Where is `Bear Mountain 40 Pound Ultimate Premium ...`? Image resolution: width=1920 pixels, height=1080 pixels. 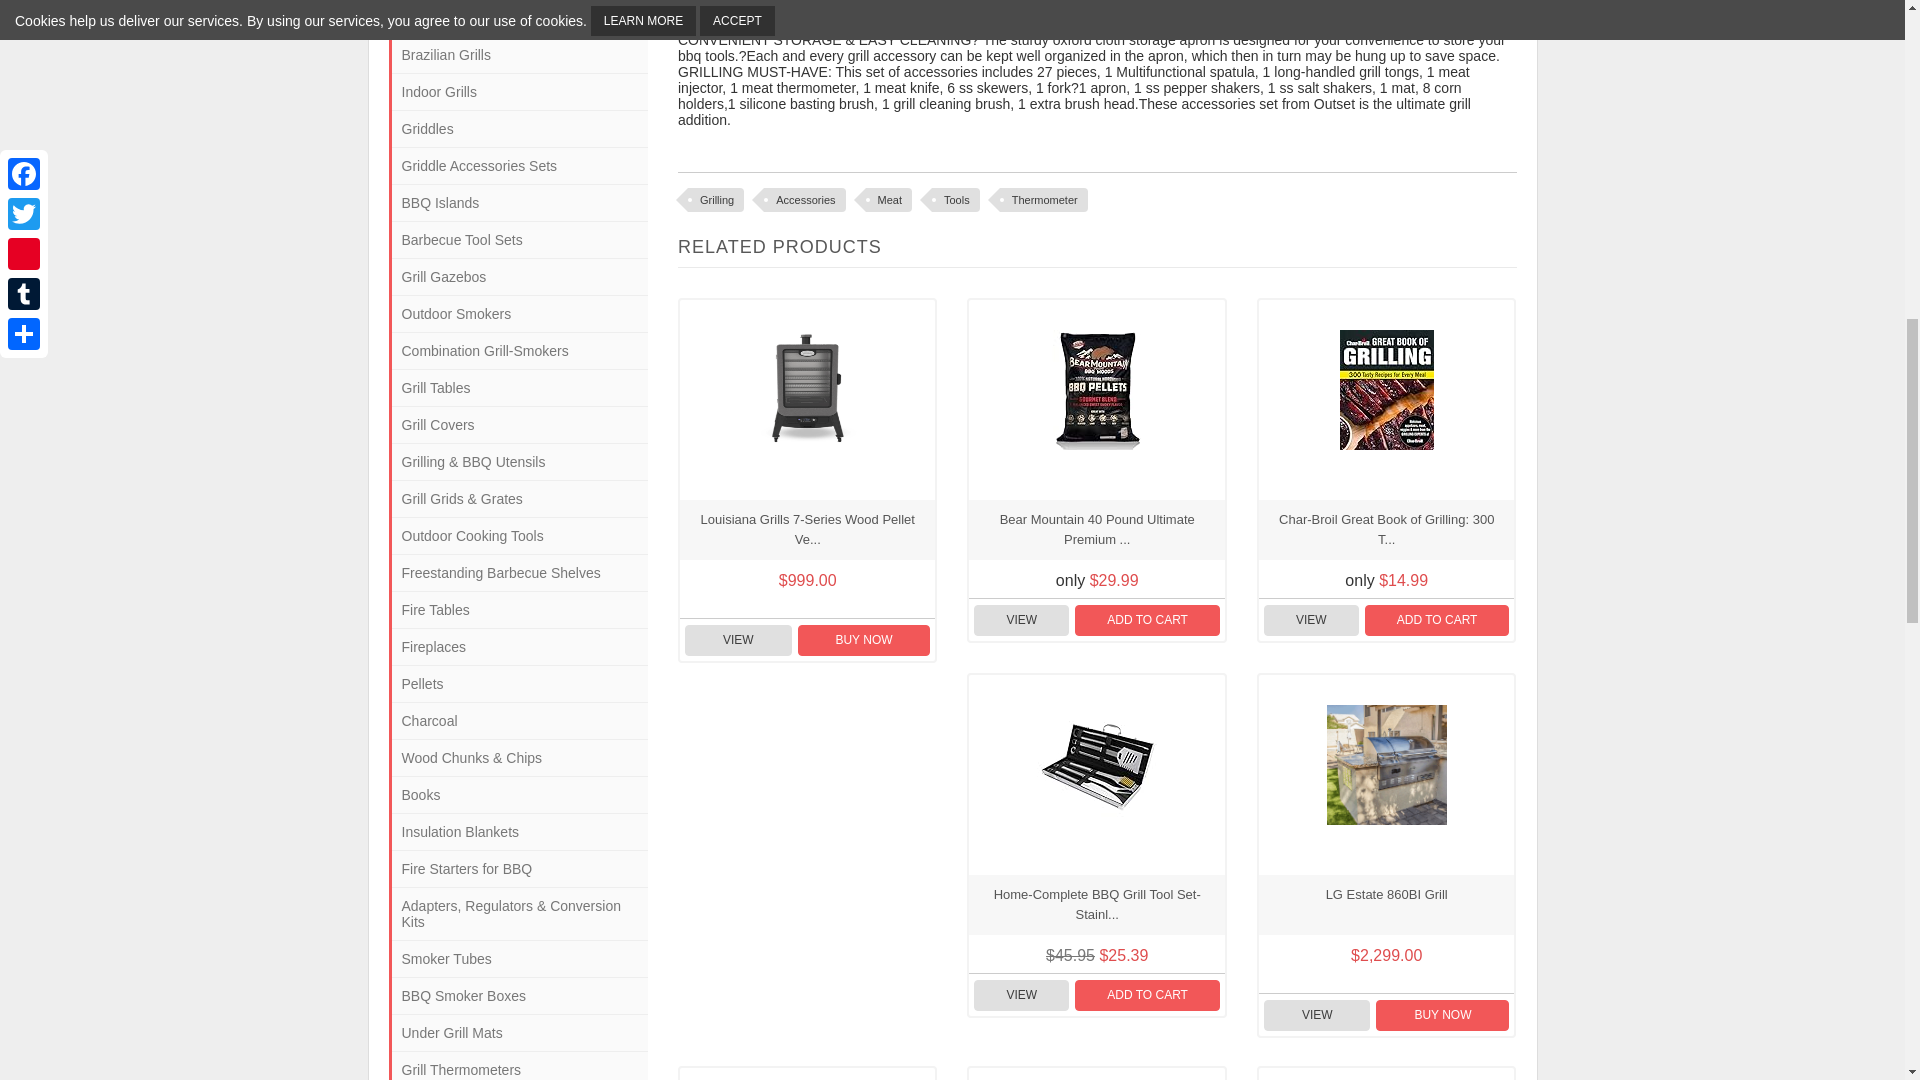
Bear Mountain 40 Pound Ultimate Premium ... is located at coordinates (1096, 530).